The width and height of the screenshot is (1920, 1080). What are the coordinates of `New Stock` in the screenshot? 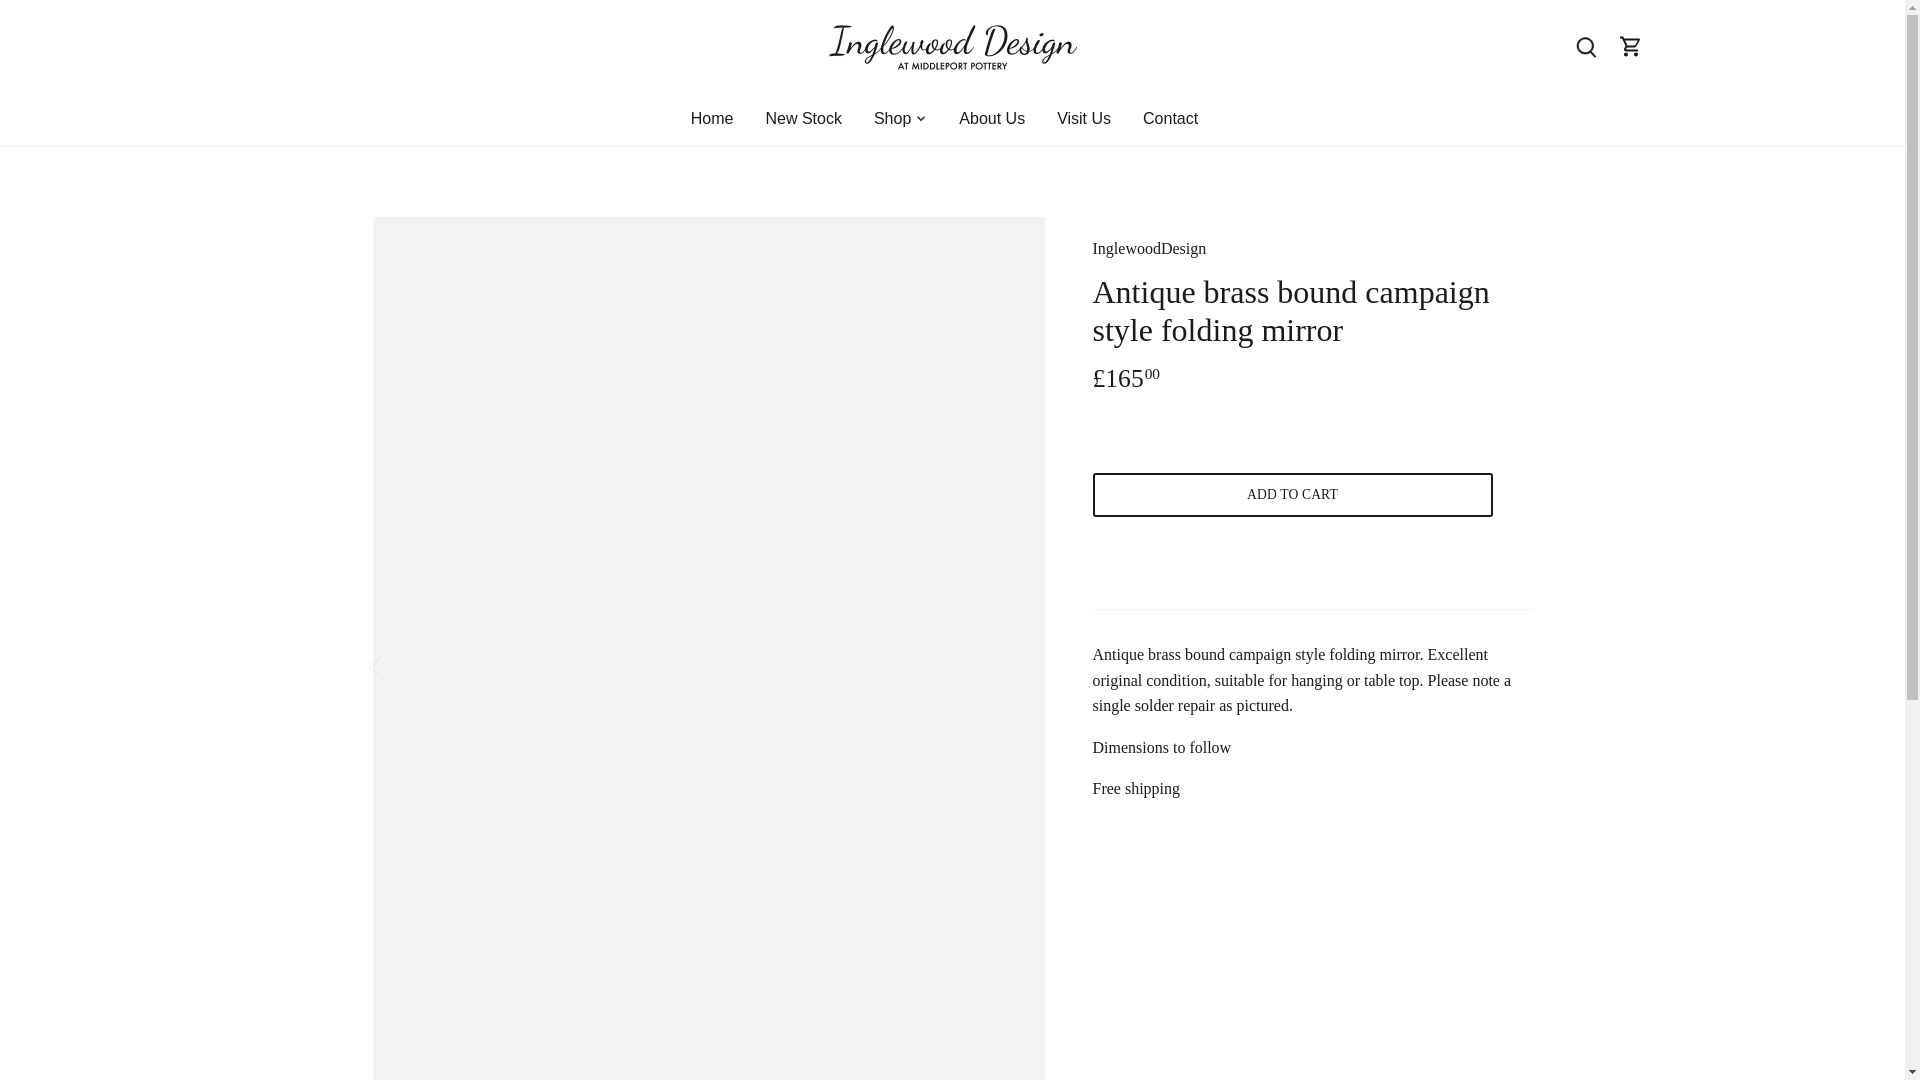 It's located at (802, 118).